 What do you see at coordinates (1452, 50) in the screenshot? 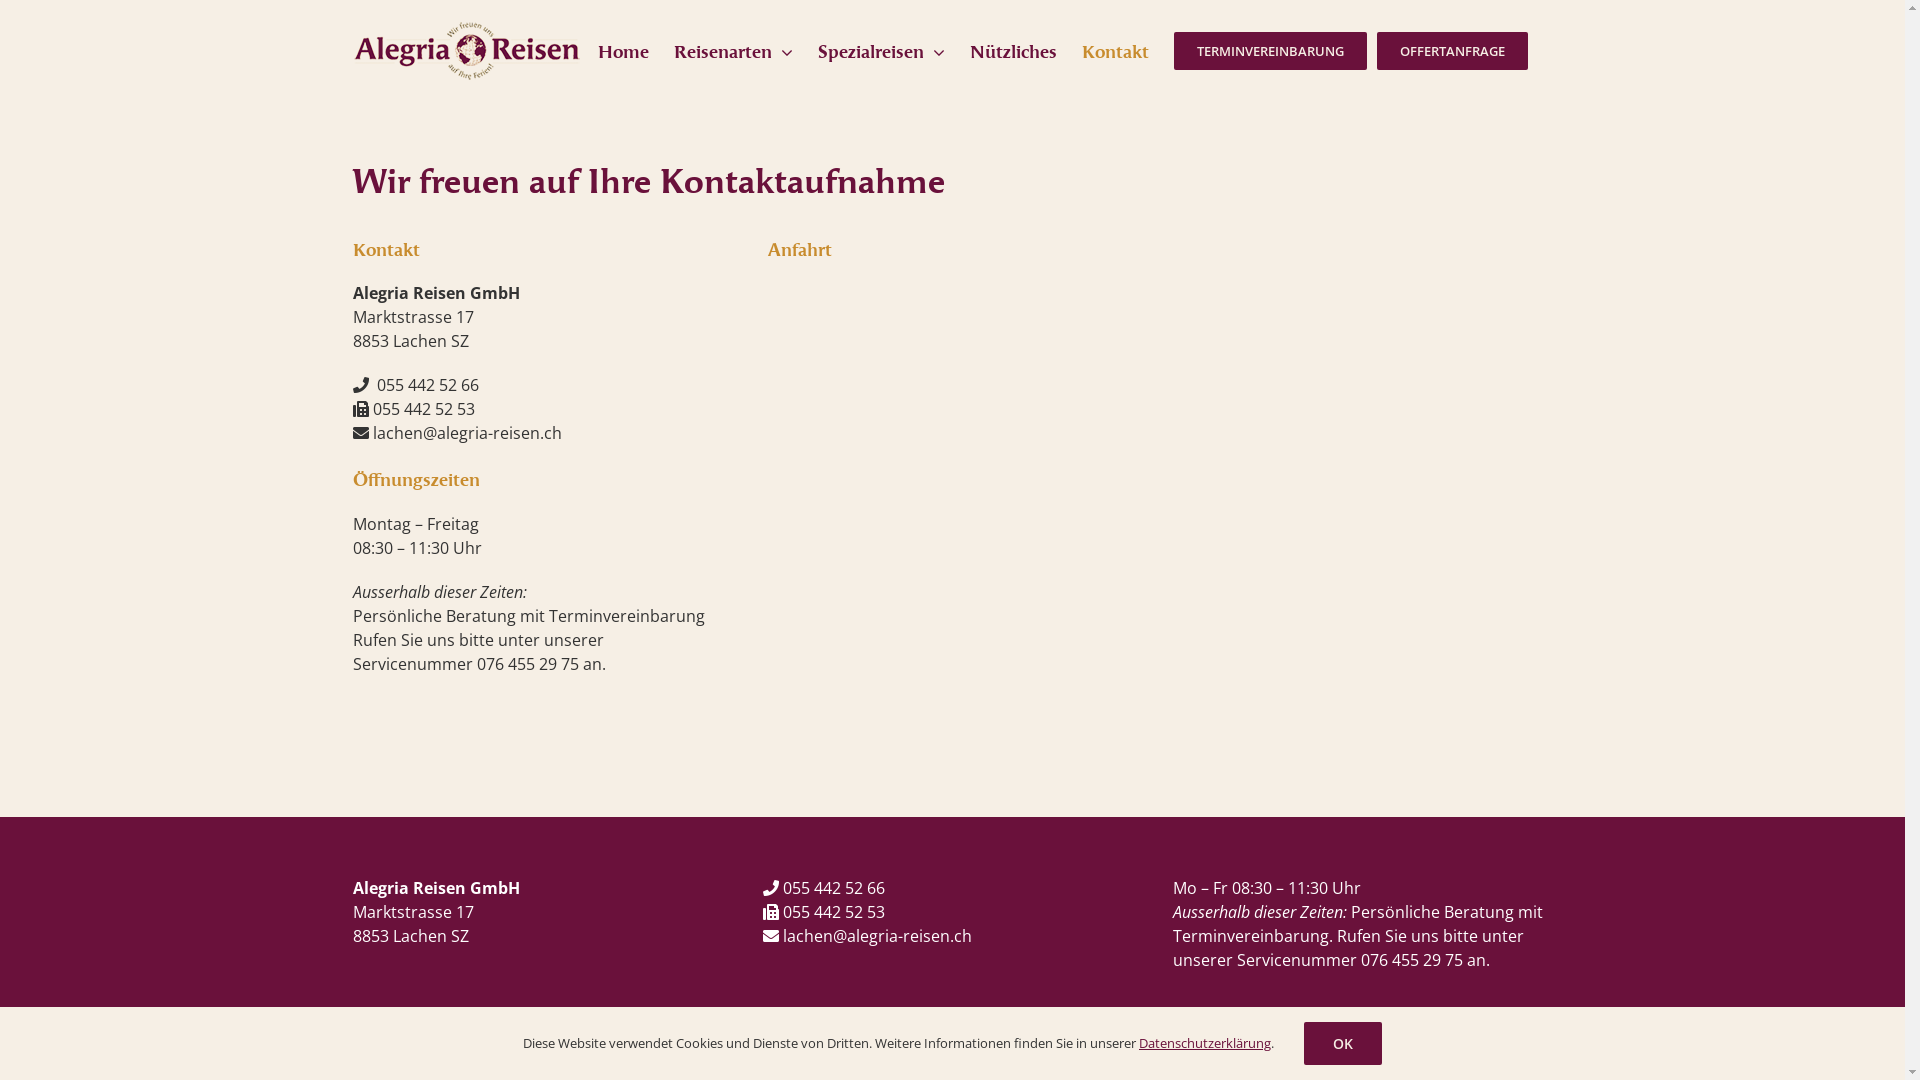
I see `OFFERTANFRAGE` at bounding box center [1452, 50].